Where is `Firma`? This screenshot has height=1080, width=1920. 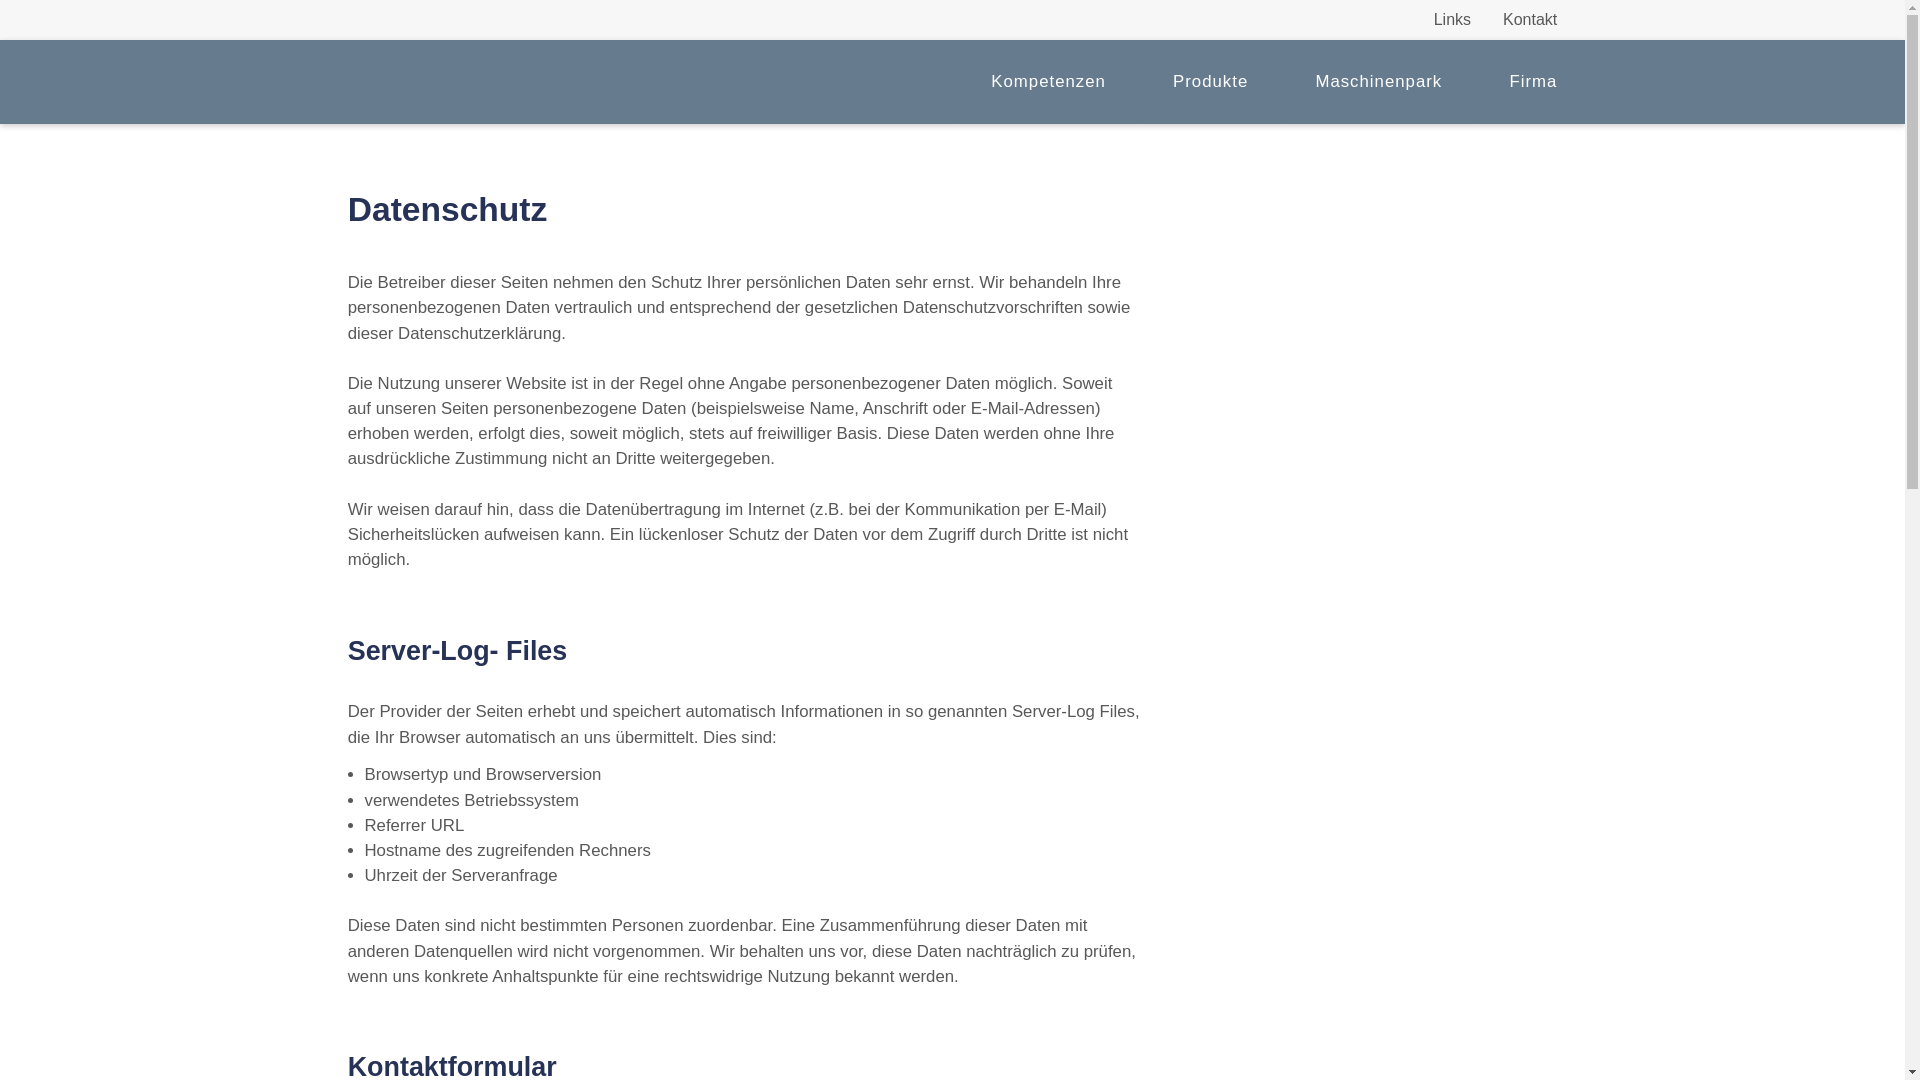 Firma is located at coordinates (1534, 82).